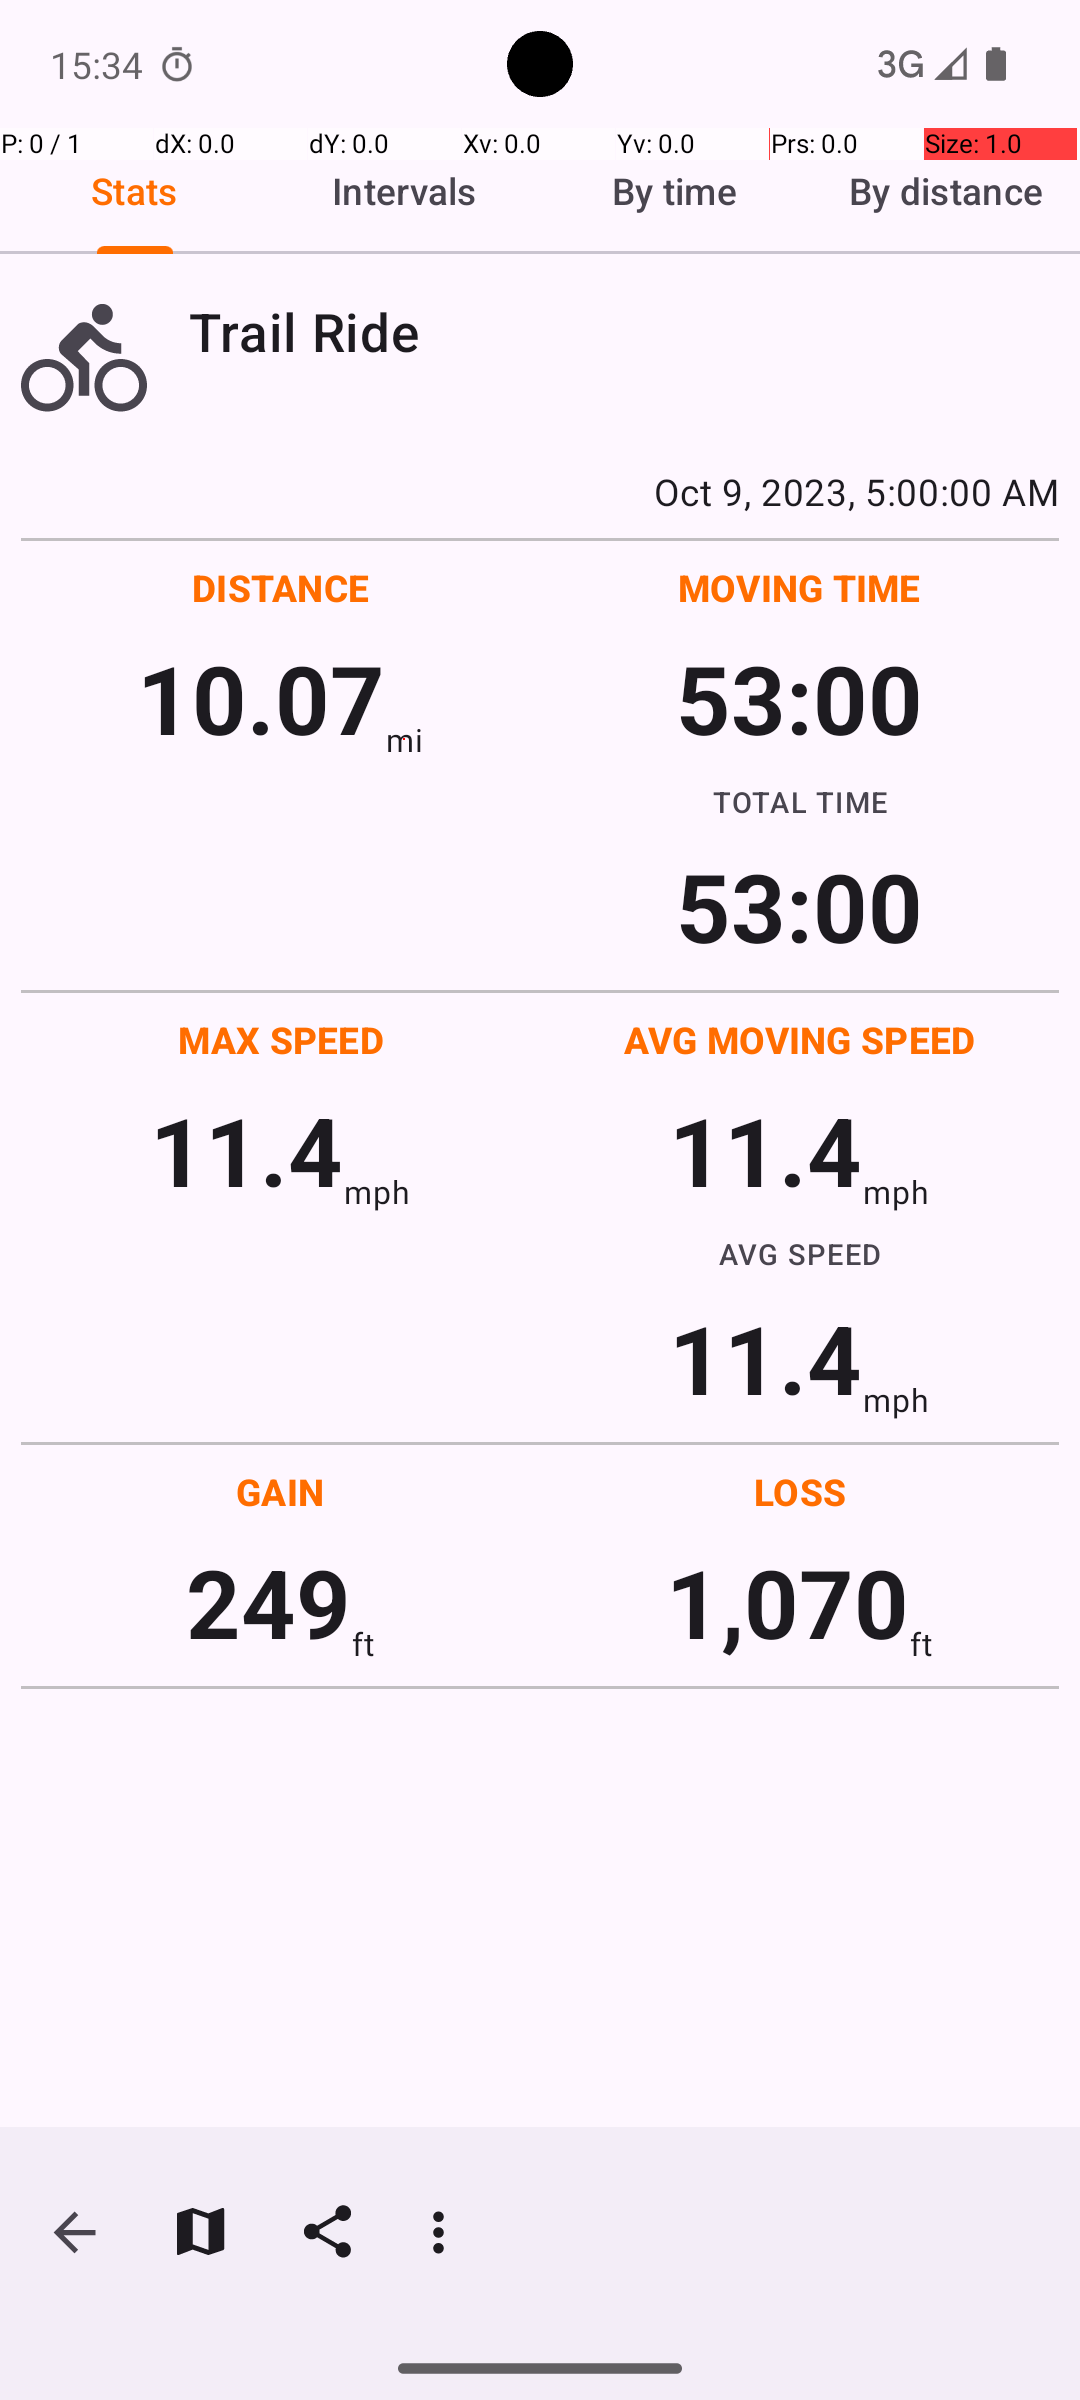 This screenshot has height=2400, width=1080. Describe the element at coordinates (624, 332) in the screenshot. I see `Trail Ride` at that location.